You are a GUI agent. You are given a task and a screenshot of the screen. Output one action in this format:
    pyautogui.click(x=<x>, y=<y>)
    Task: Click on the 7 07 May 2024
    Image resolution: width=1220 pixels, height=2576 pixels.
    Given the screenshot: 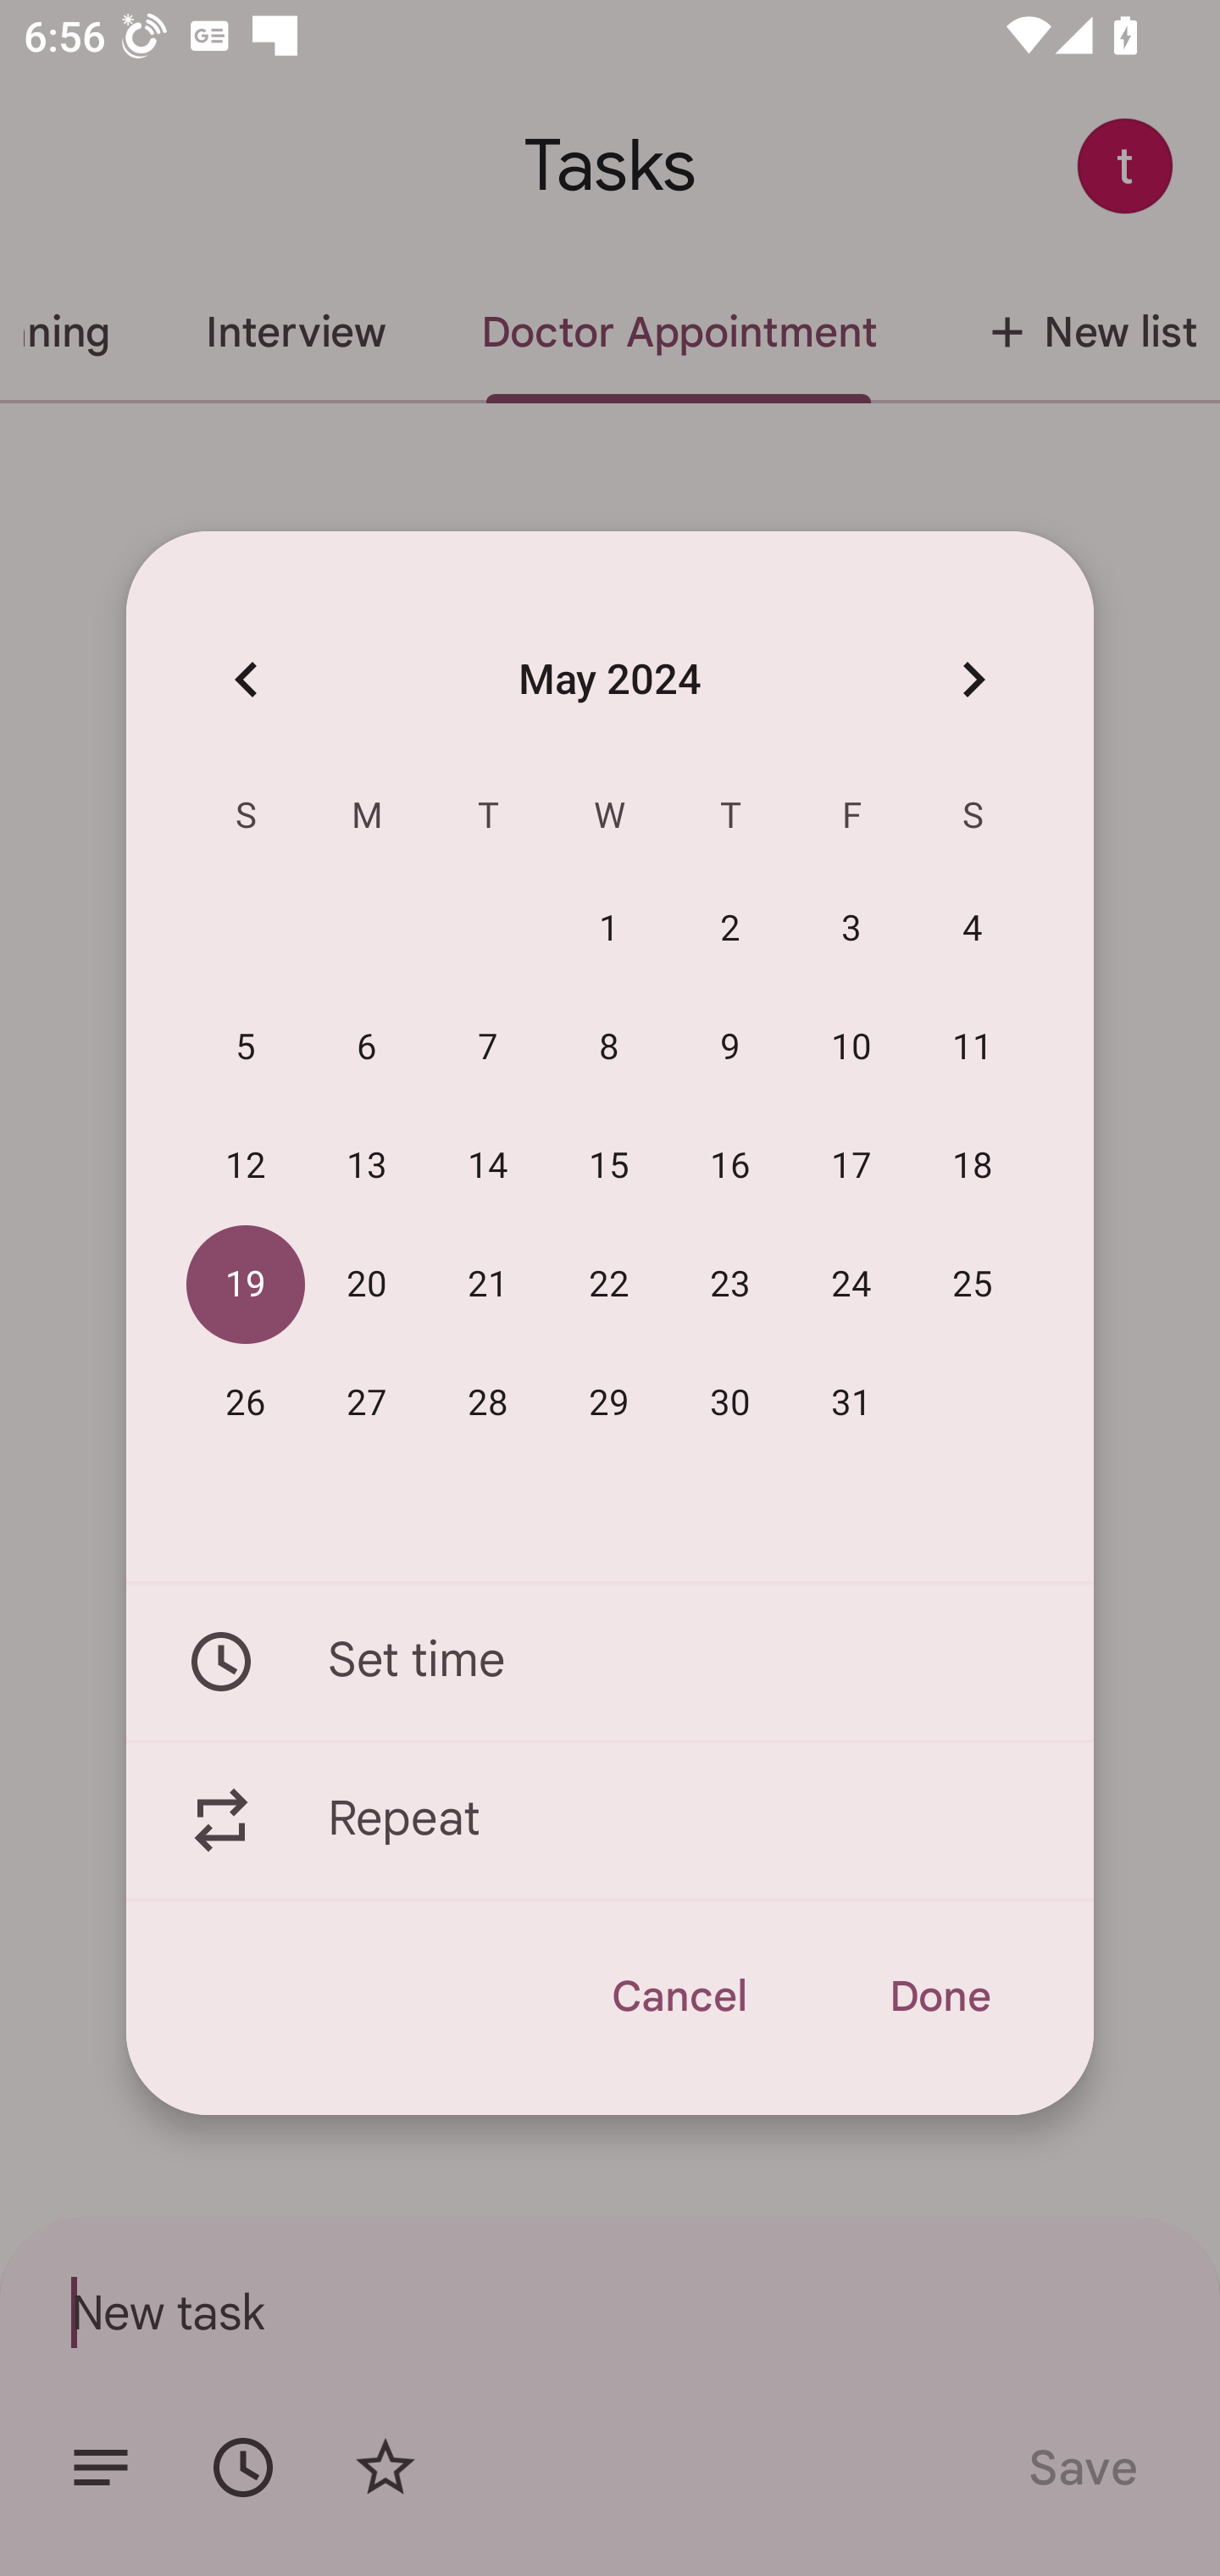 What is the action you would take?
    pyautogui.click(x=488, y=1048)
    